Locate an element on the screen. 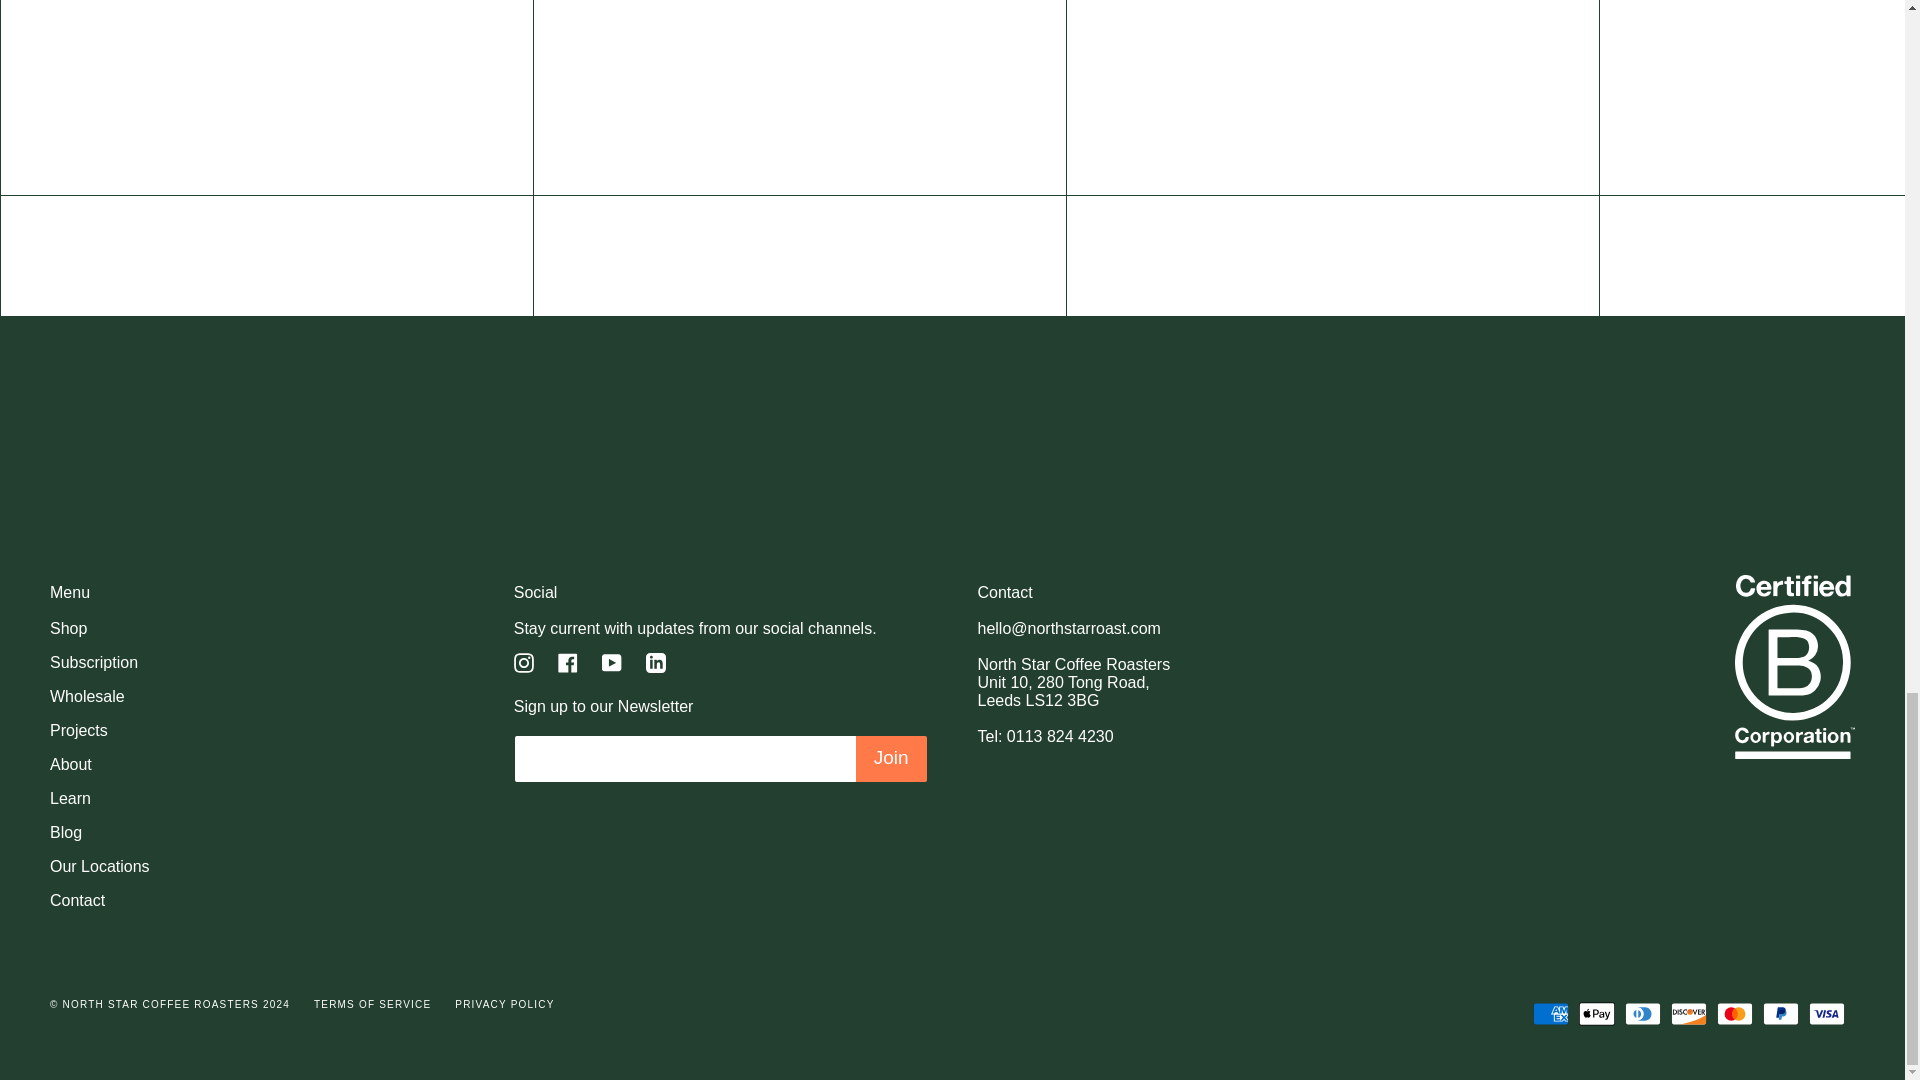 This screenshot has width=1920, height=1080. Discover is located at coordinates (1688, 1014).